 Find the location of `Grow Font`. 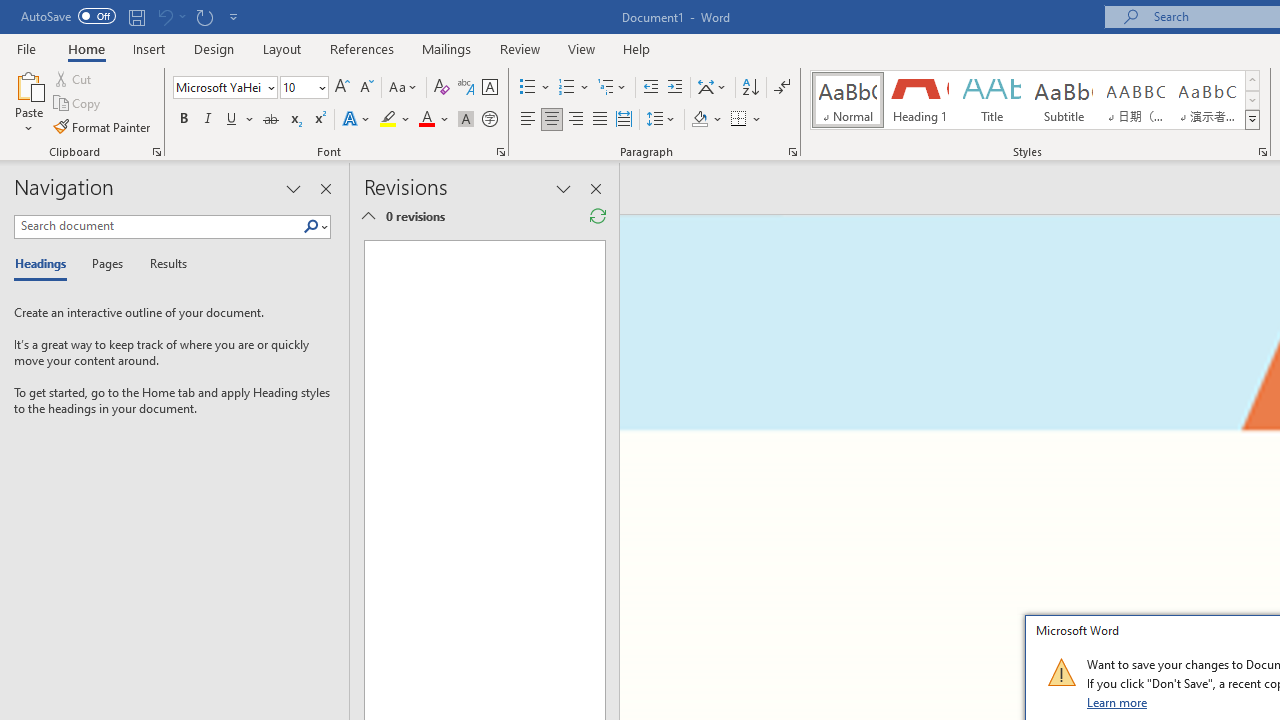

Grow Font is located at coordinates (342, 88).